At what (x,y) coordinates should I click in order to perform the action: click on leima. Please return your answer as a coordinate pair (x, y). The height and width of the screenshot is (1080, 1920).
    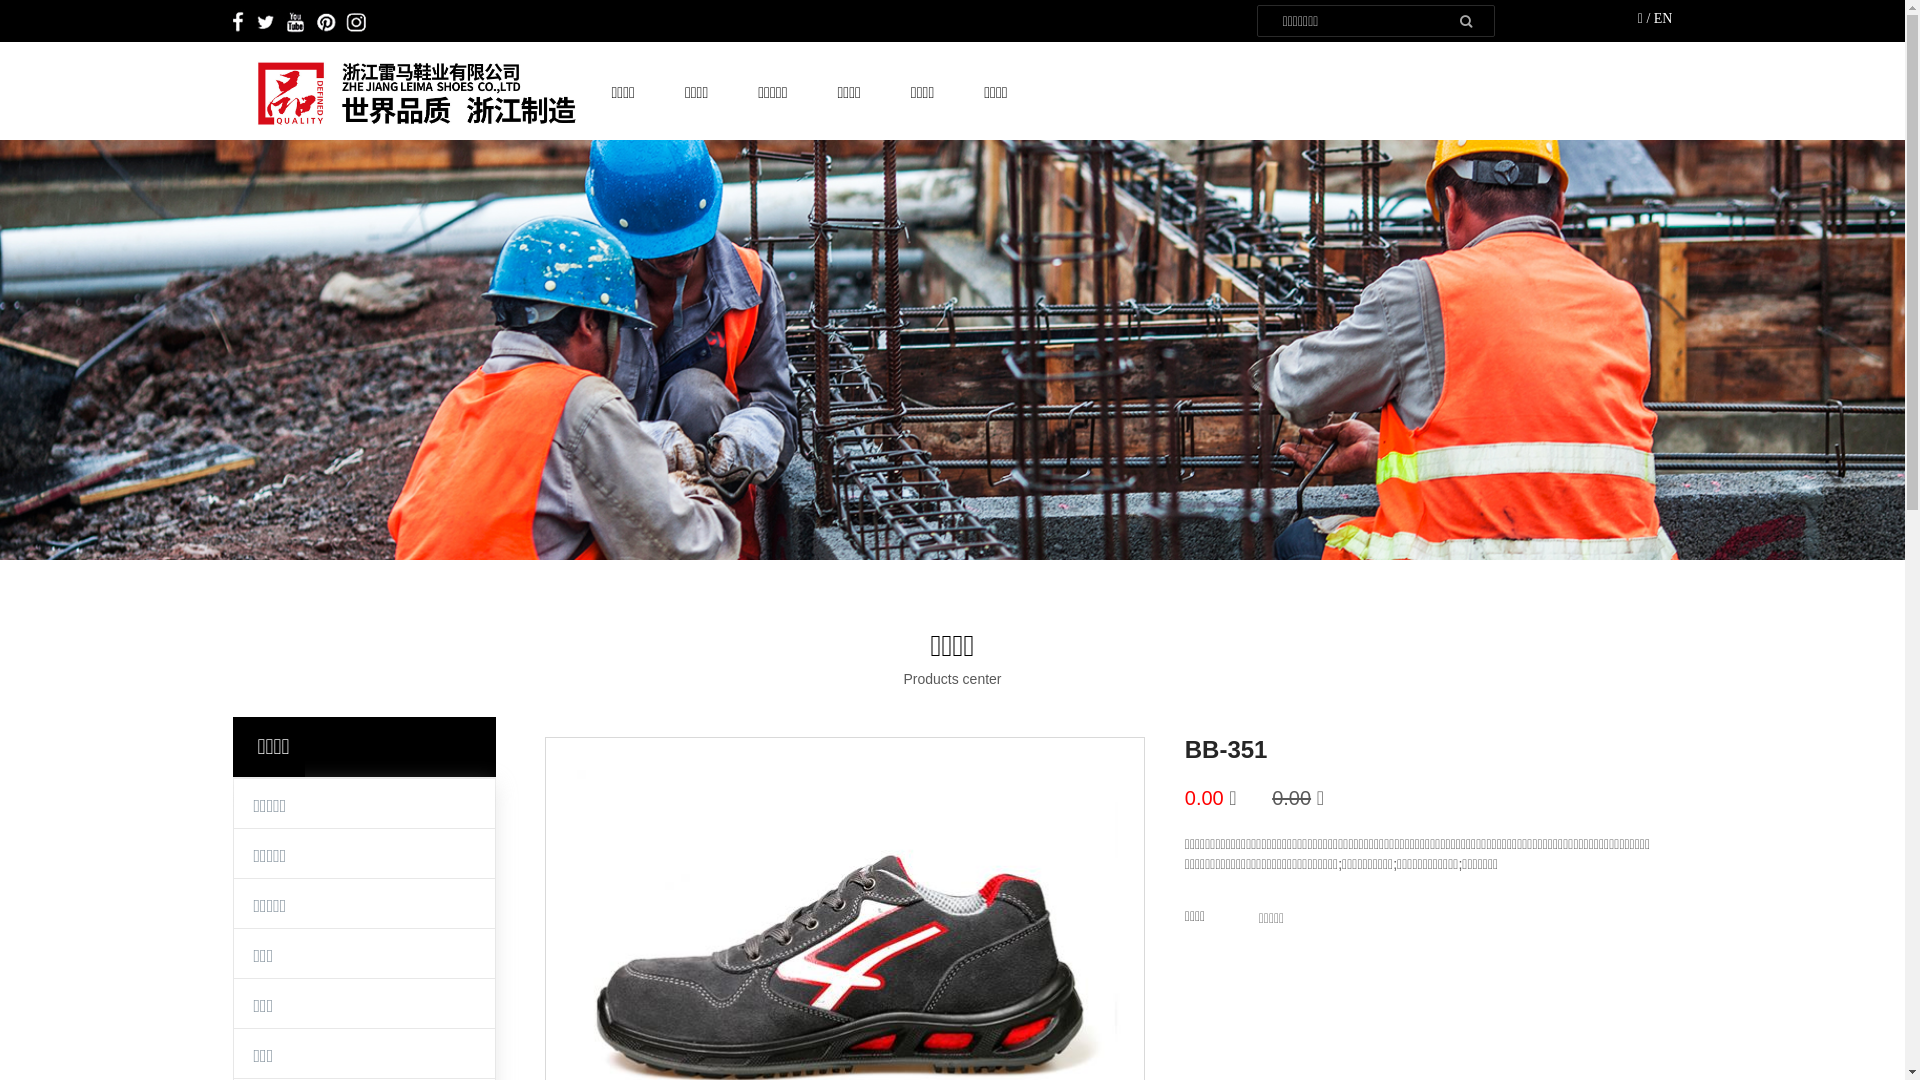
    Looking at the image, I should click on (422, 93).